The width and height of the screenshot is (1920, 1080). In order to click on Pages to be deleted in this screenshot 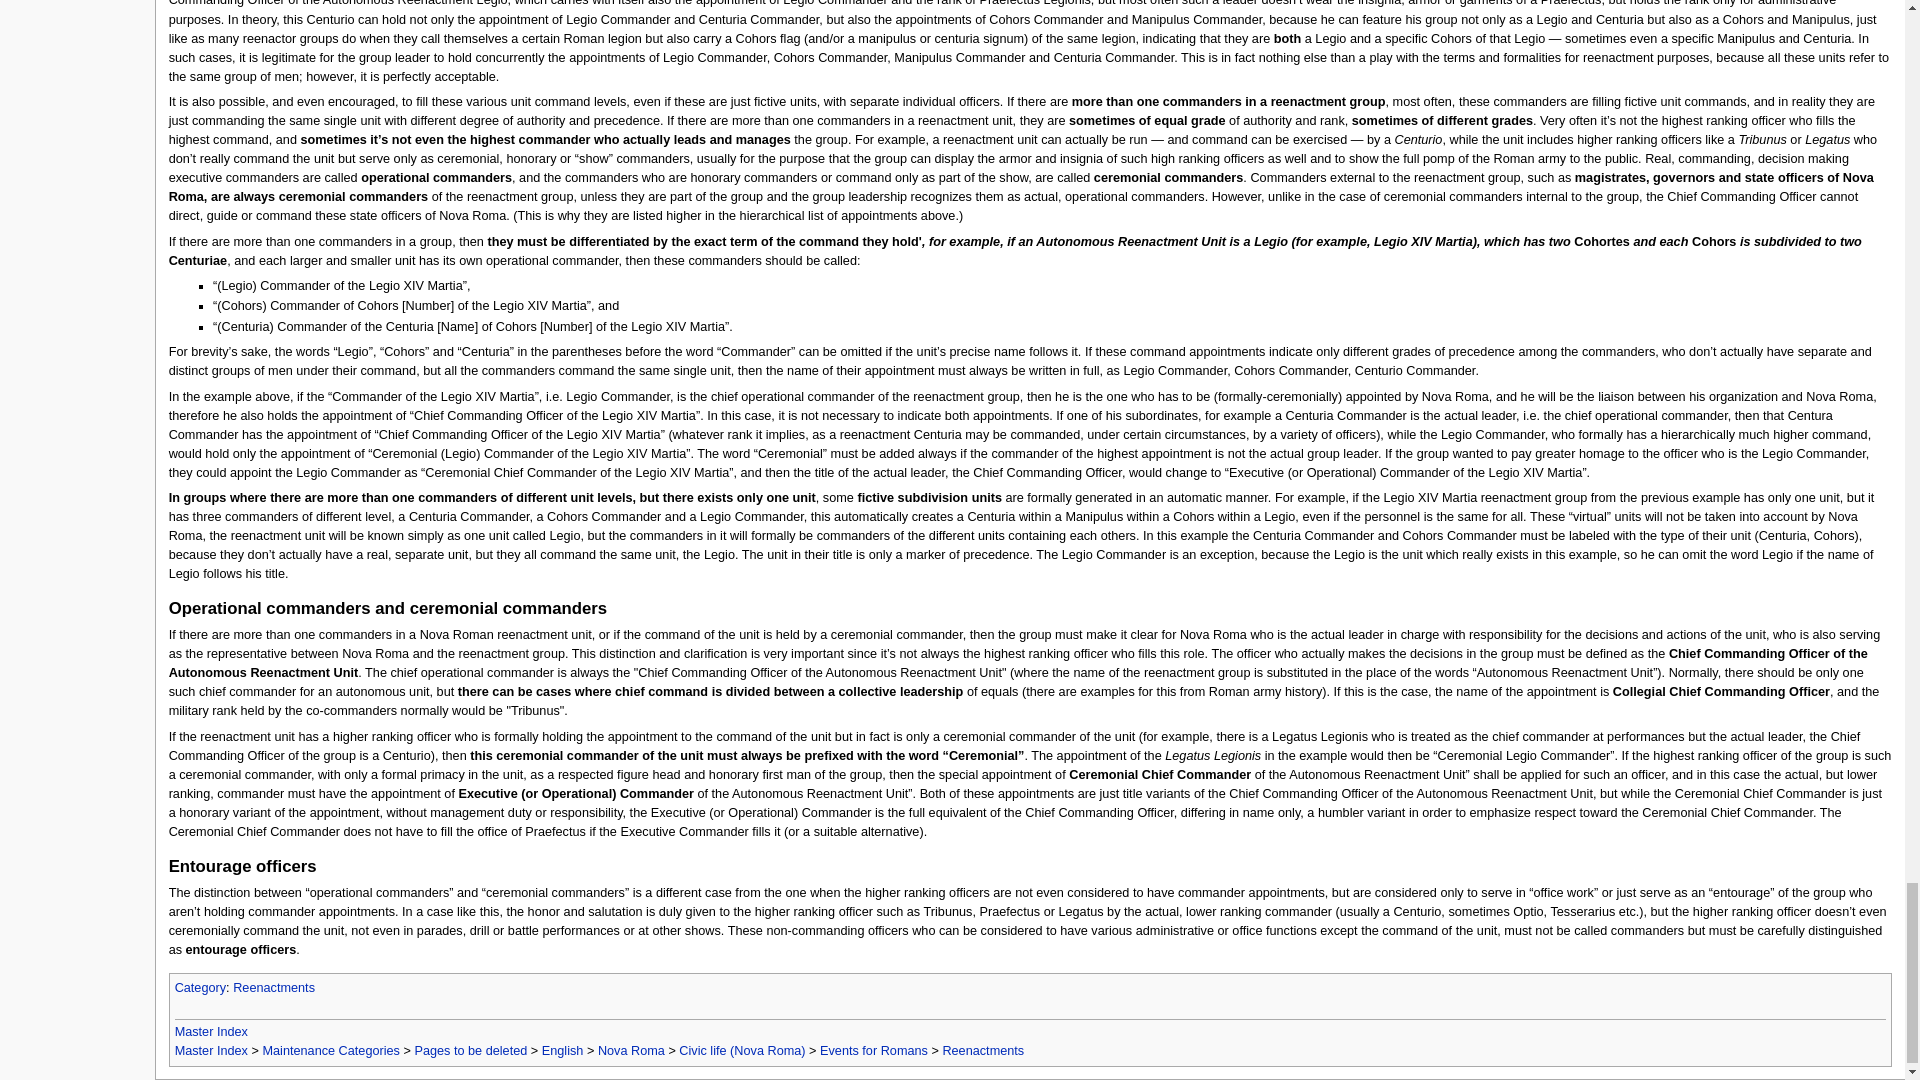, I will do `click(470, 1051)`.